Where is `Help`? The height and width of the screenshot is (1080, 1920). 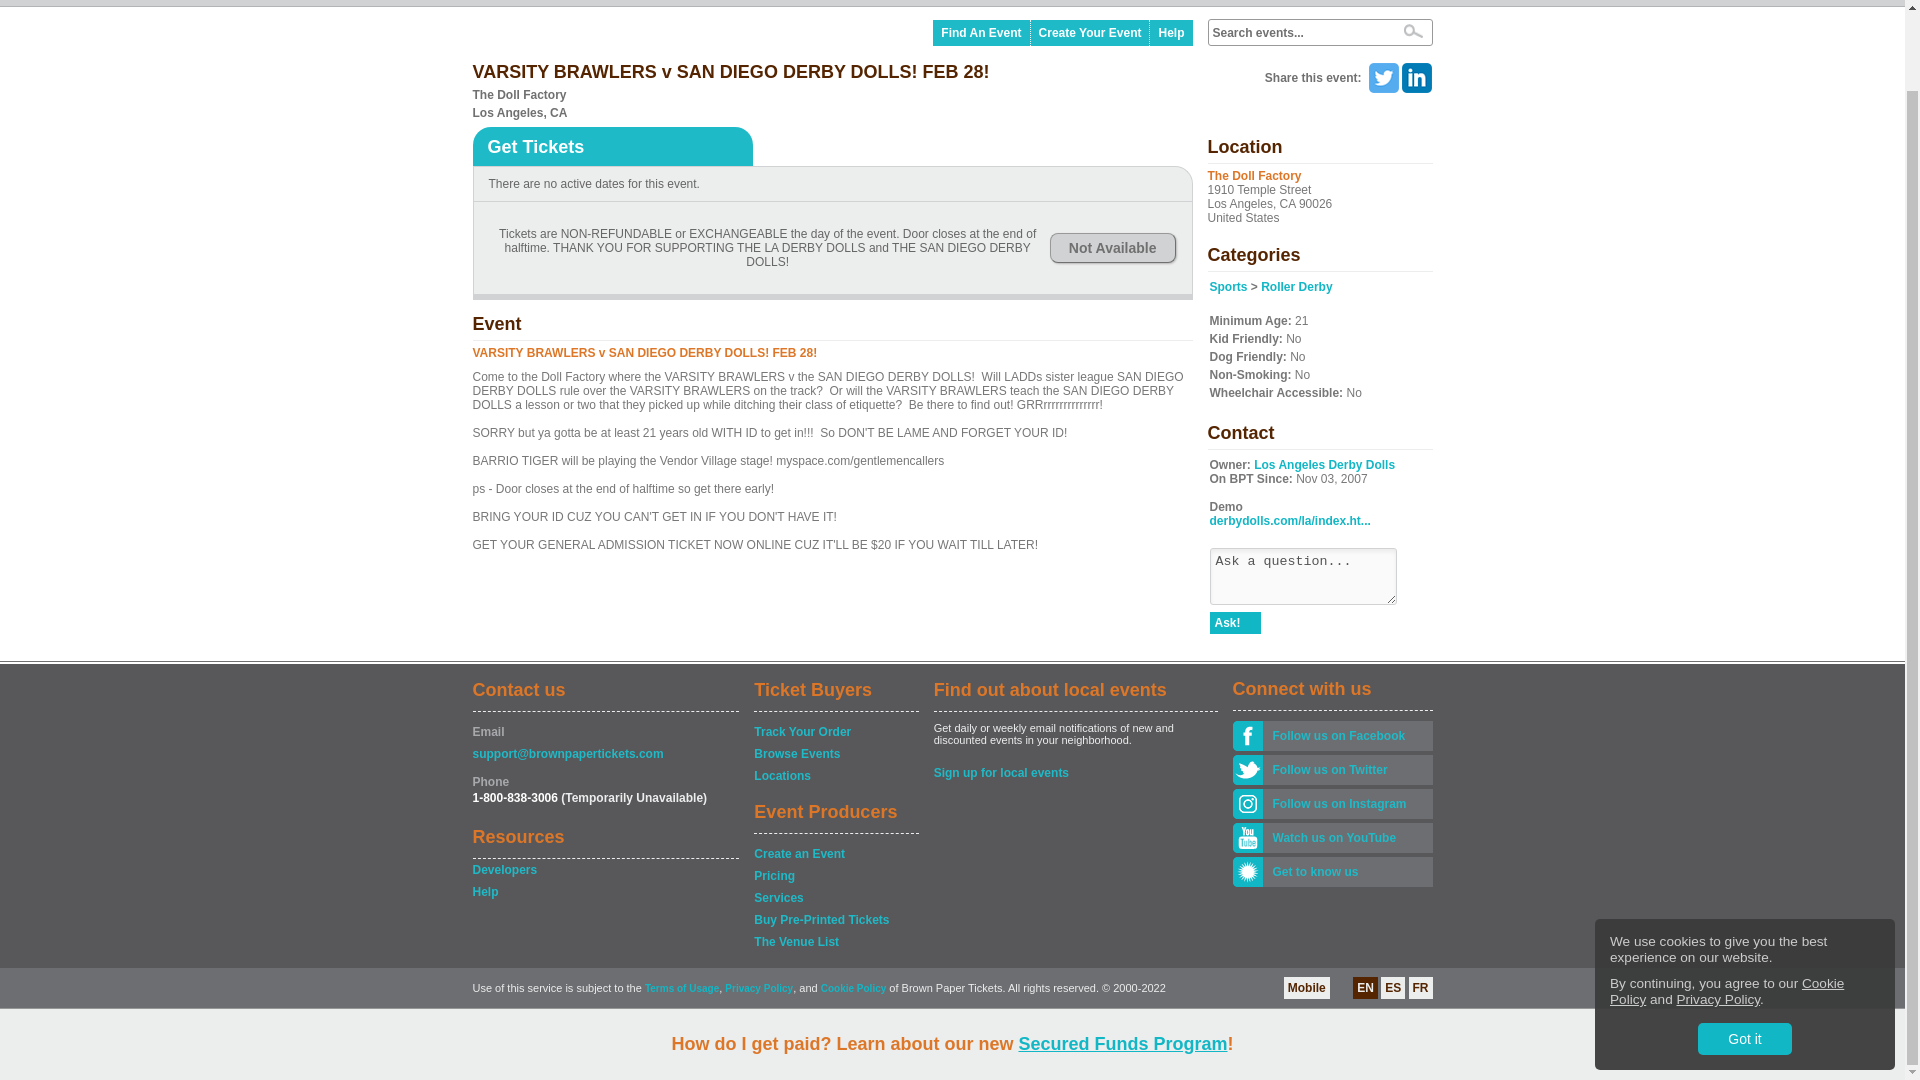
Help is located at coordinates (604, 892).